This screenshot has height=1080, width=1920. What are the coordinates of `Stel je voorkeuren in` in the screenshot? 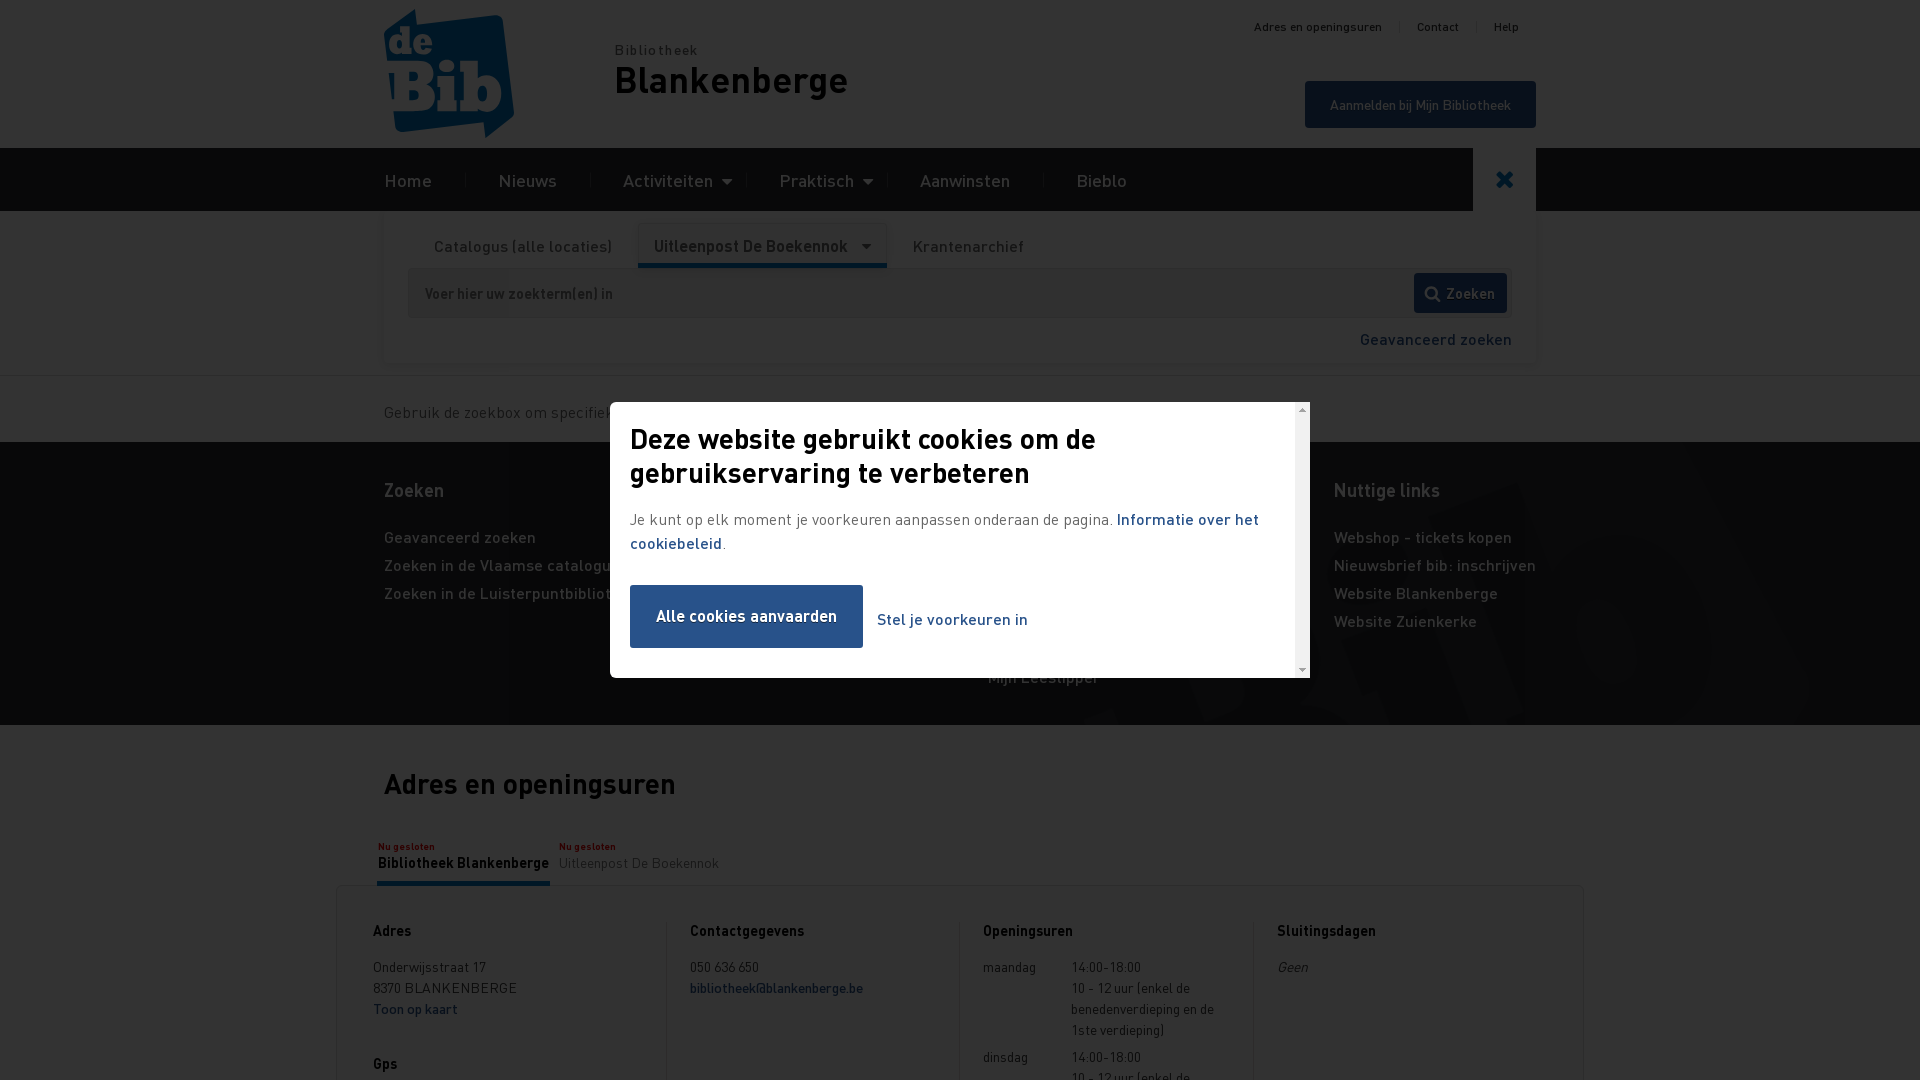 It's located at (952, 620).